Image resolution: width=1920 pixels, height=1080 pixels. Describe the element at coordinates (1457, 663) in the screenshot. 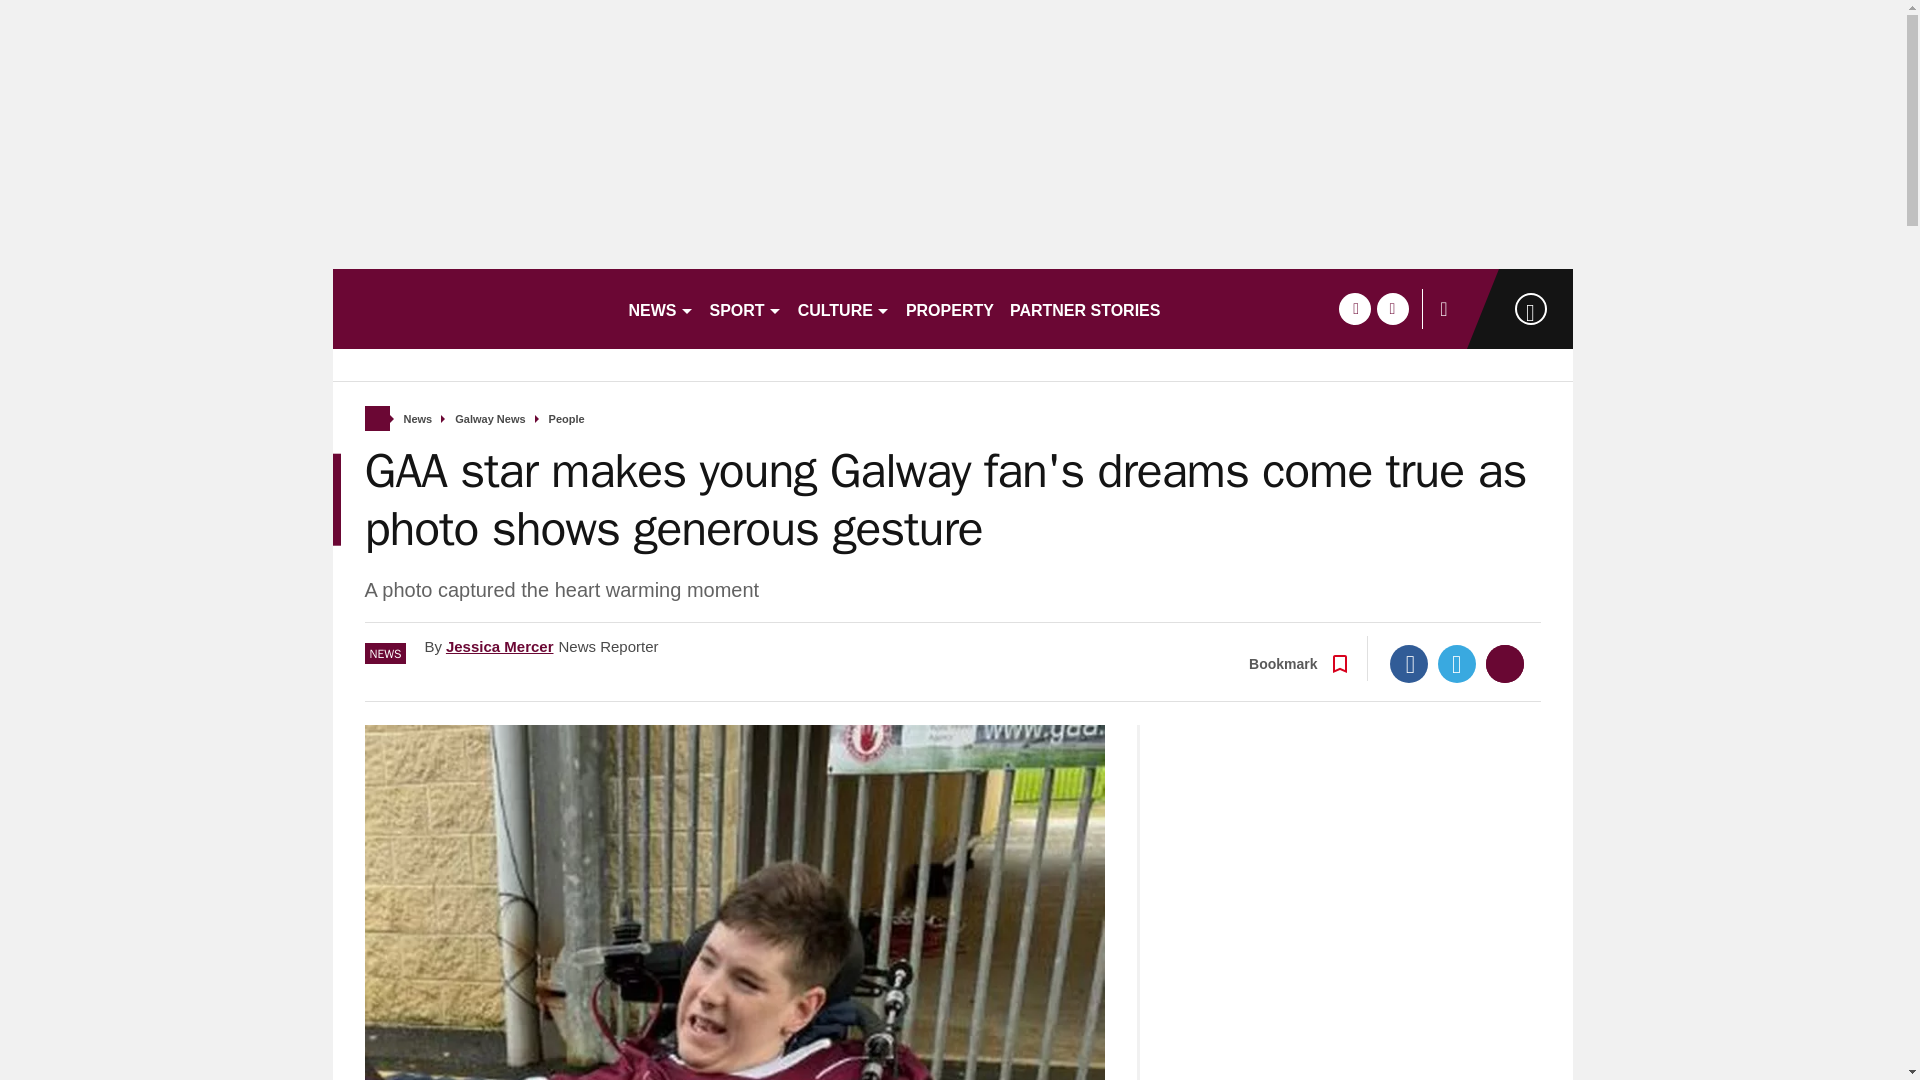

I see `Twitter` at that location.